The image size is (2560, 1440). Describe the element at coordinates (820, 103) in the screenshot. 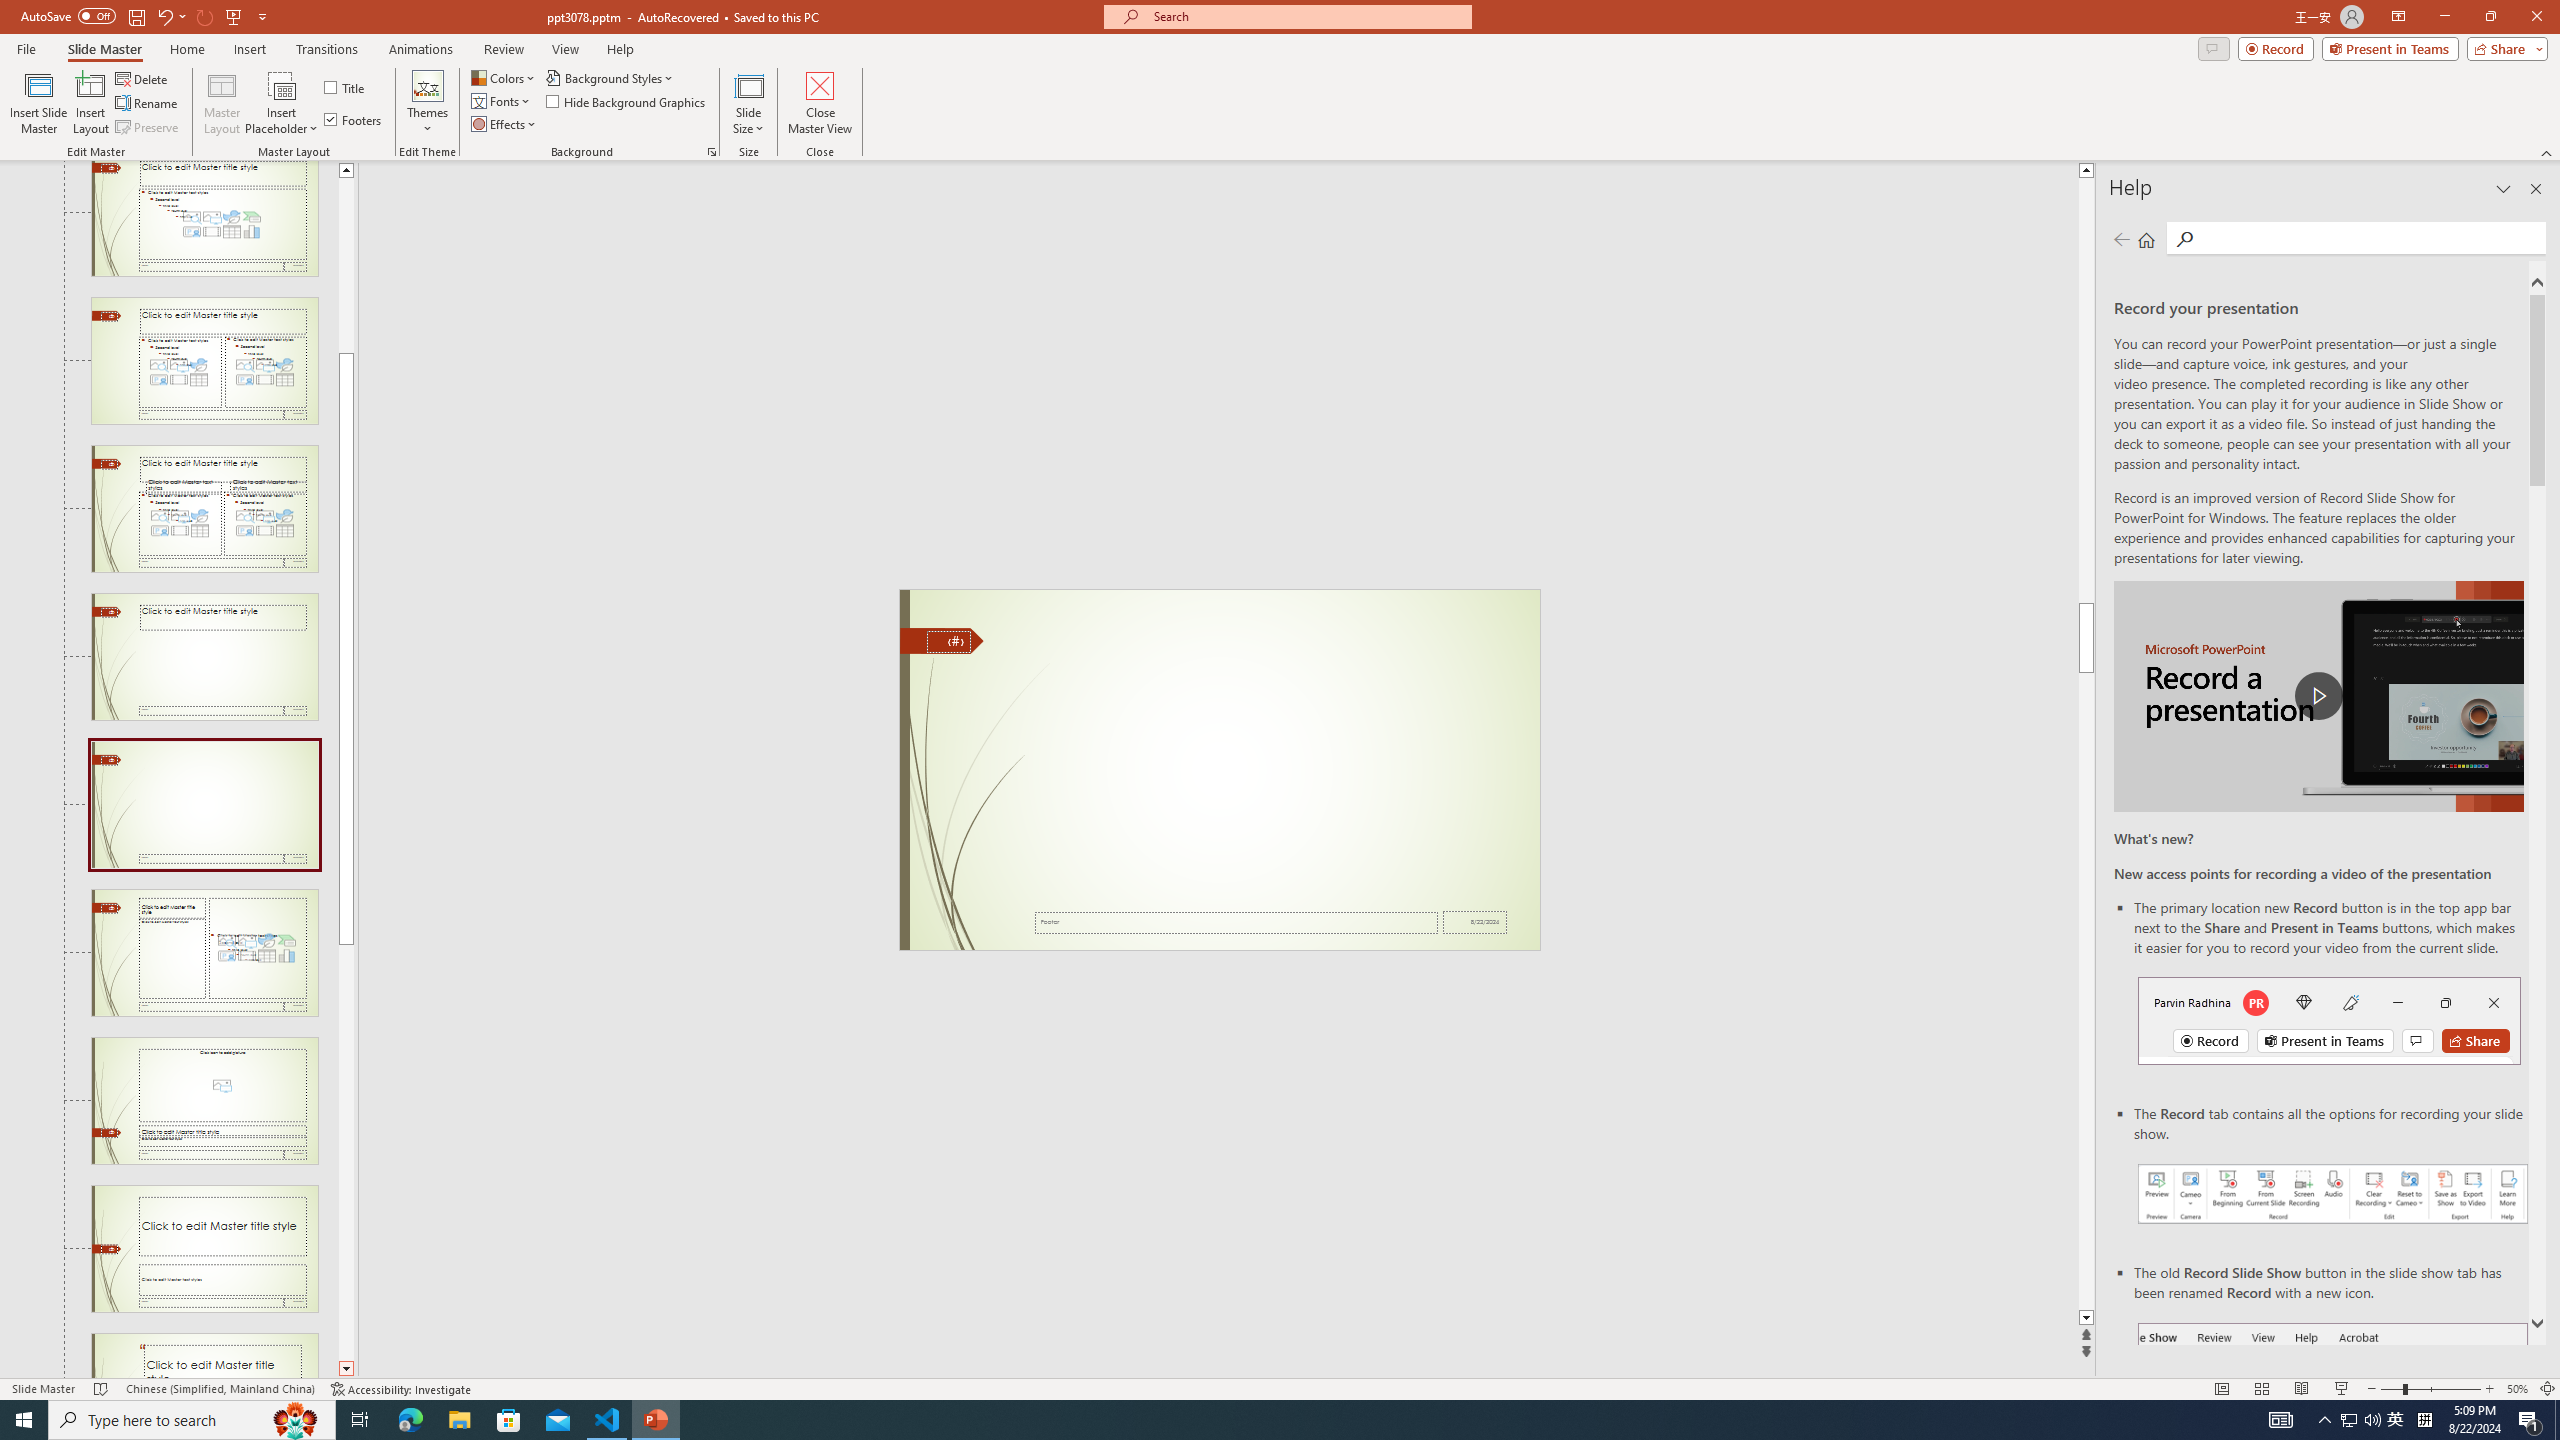

I see `Close Master View` at that location.